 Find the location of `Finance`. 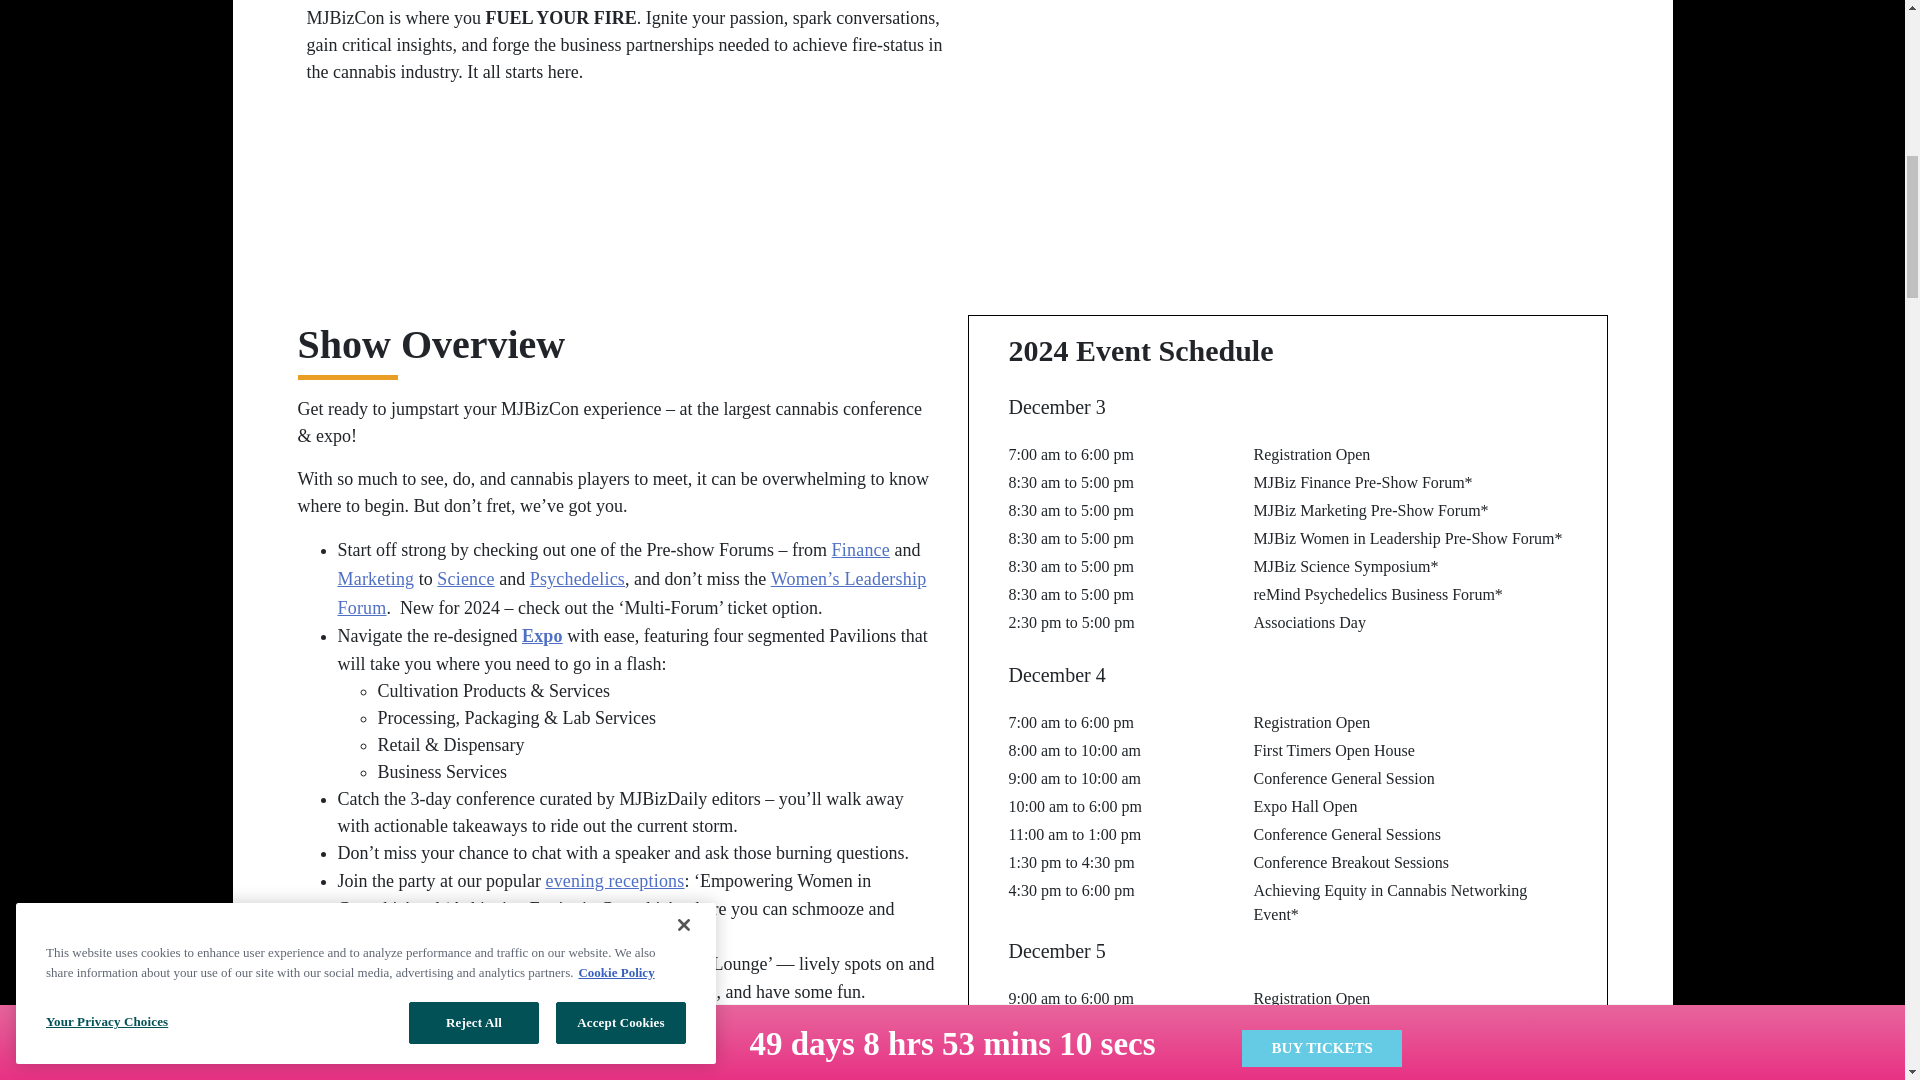

Finance is located at coordinates (860, 550).